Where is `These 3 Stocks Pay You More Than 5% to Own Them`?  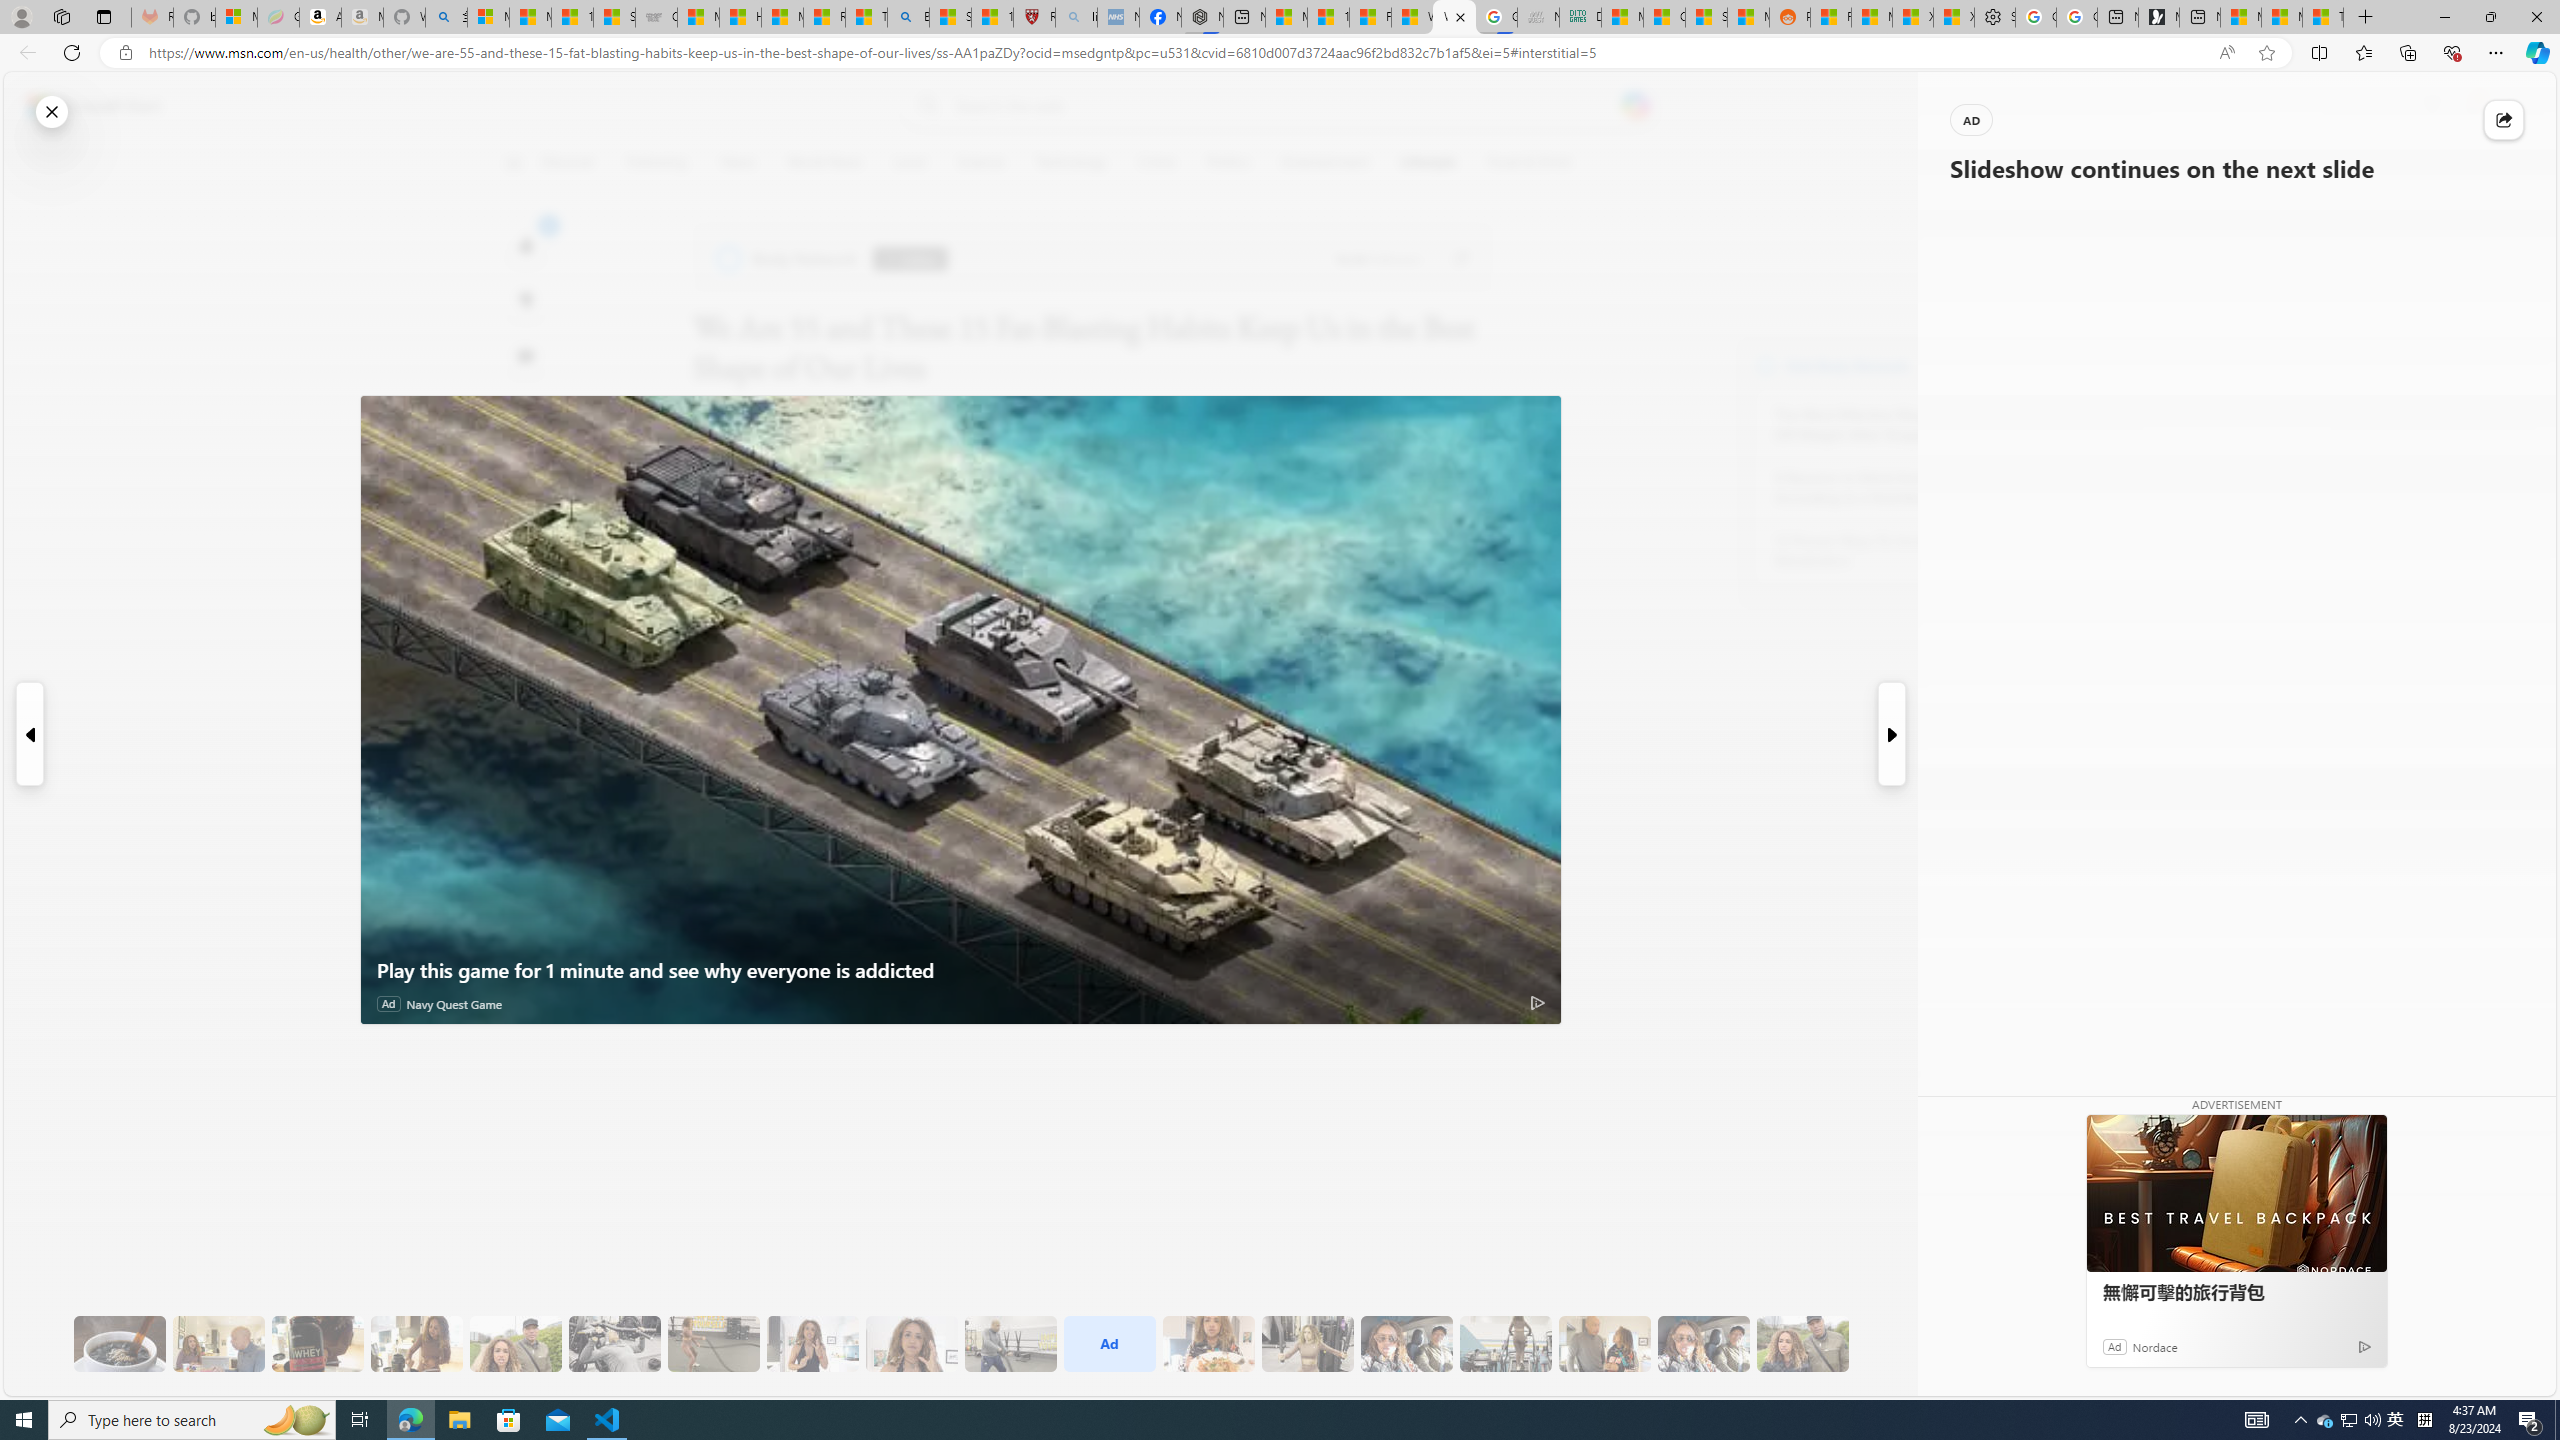 These 3 Stocks Pay You More Than 5% to Own Them is located at coordinates (2322, 17).